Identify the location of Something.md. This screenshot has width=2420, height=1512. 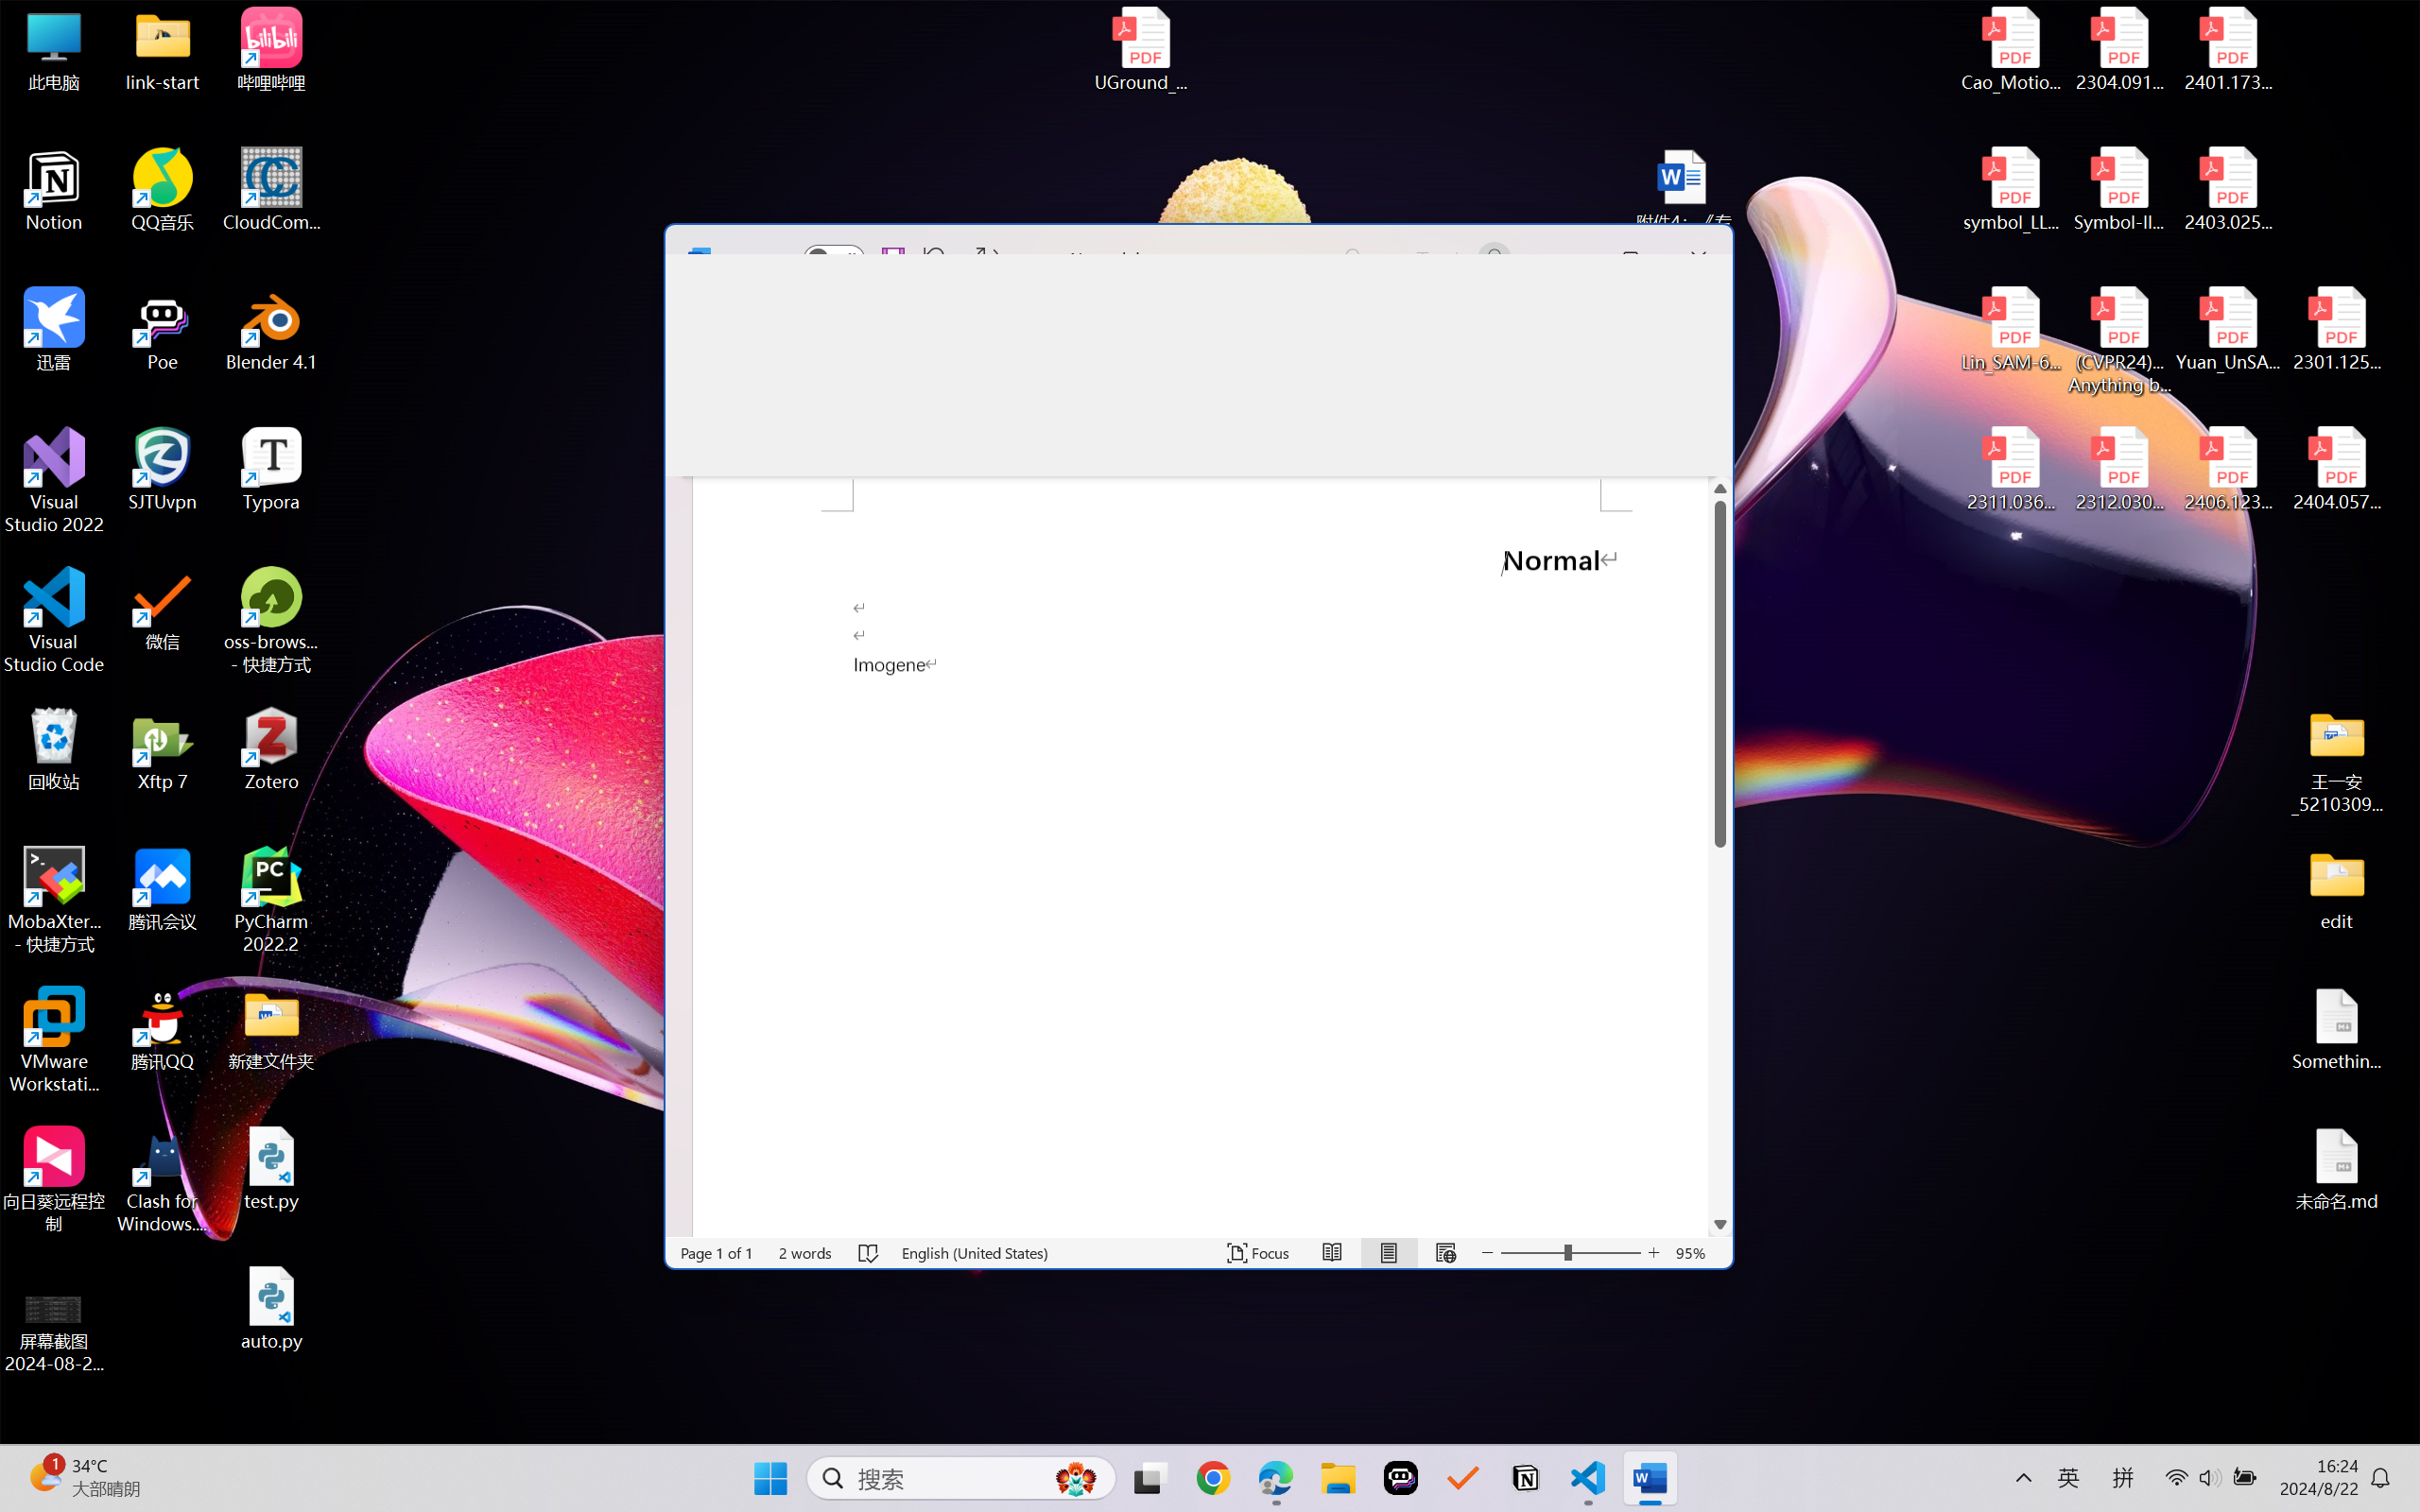
(2337, 1029).